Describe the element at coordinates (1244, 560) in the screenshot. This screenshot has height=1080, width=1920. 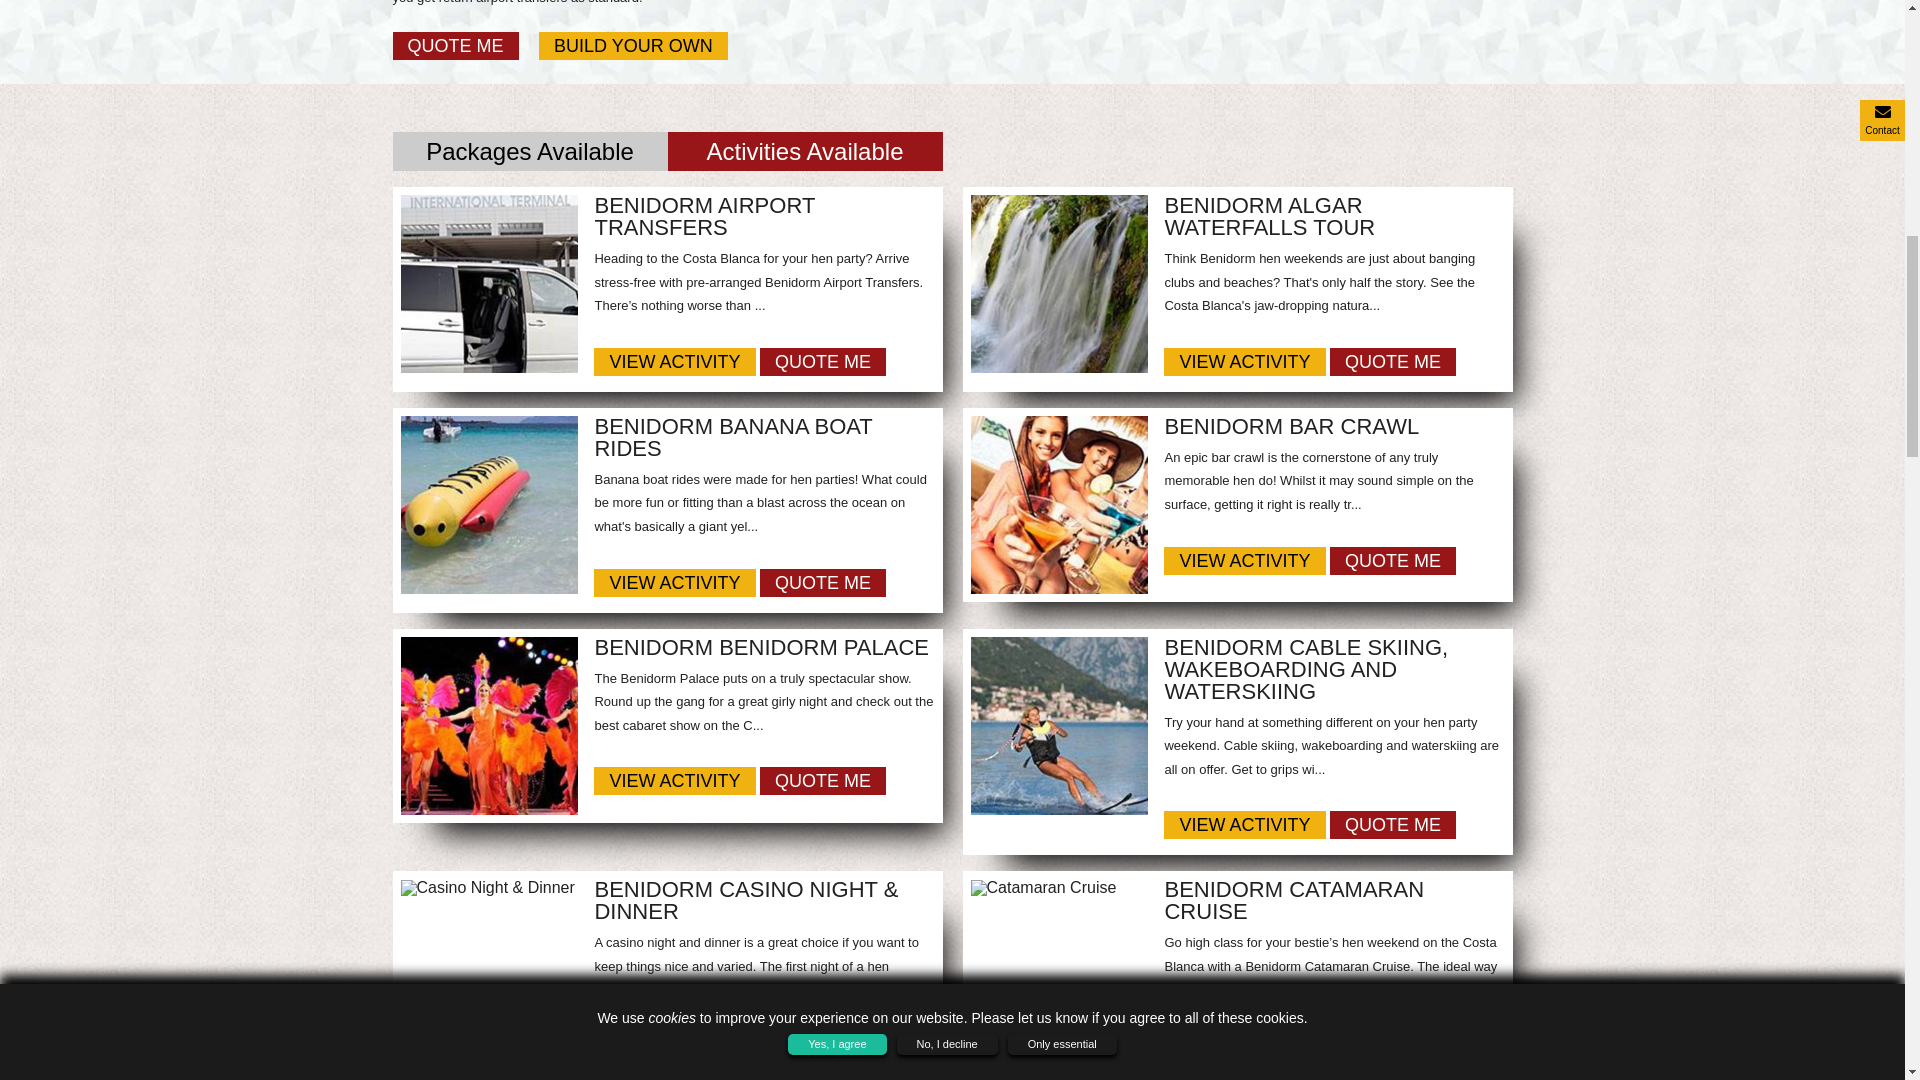
I see `VIEW ACTIVITY` at that location.